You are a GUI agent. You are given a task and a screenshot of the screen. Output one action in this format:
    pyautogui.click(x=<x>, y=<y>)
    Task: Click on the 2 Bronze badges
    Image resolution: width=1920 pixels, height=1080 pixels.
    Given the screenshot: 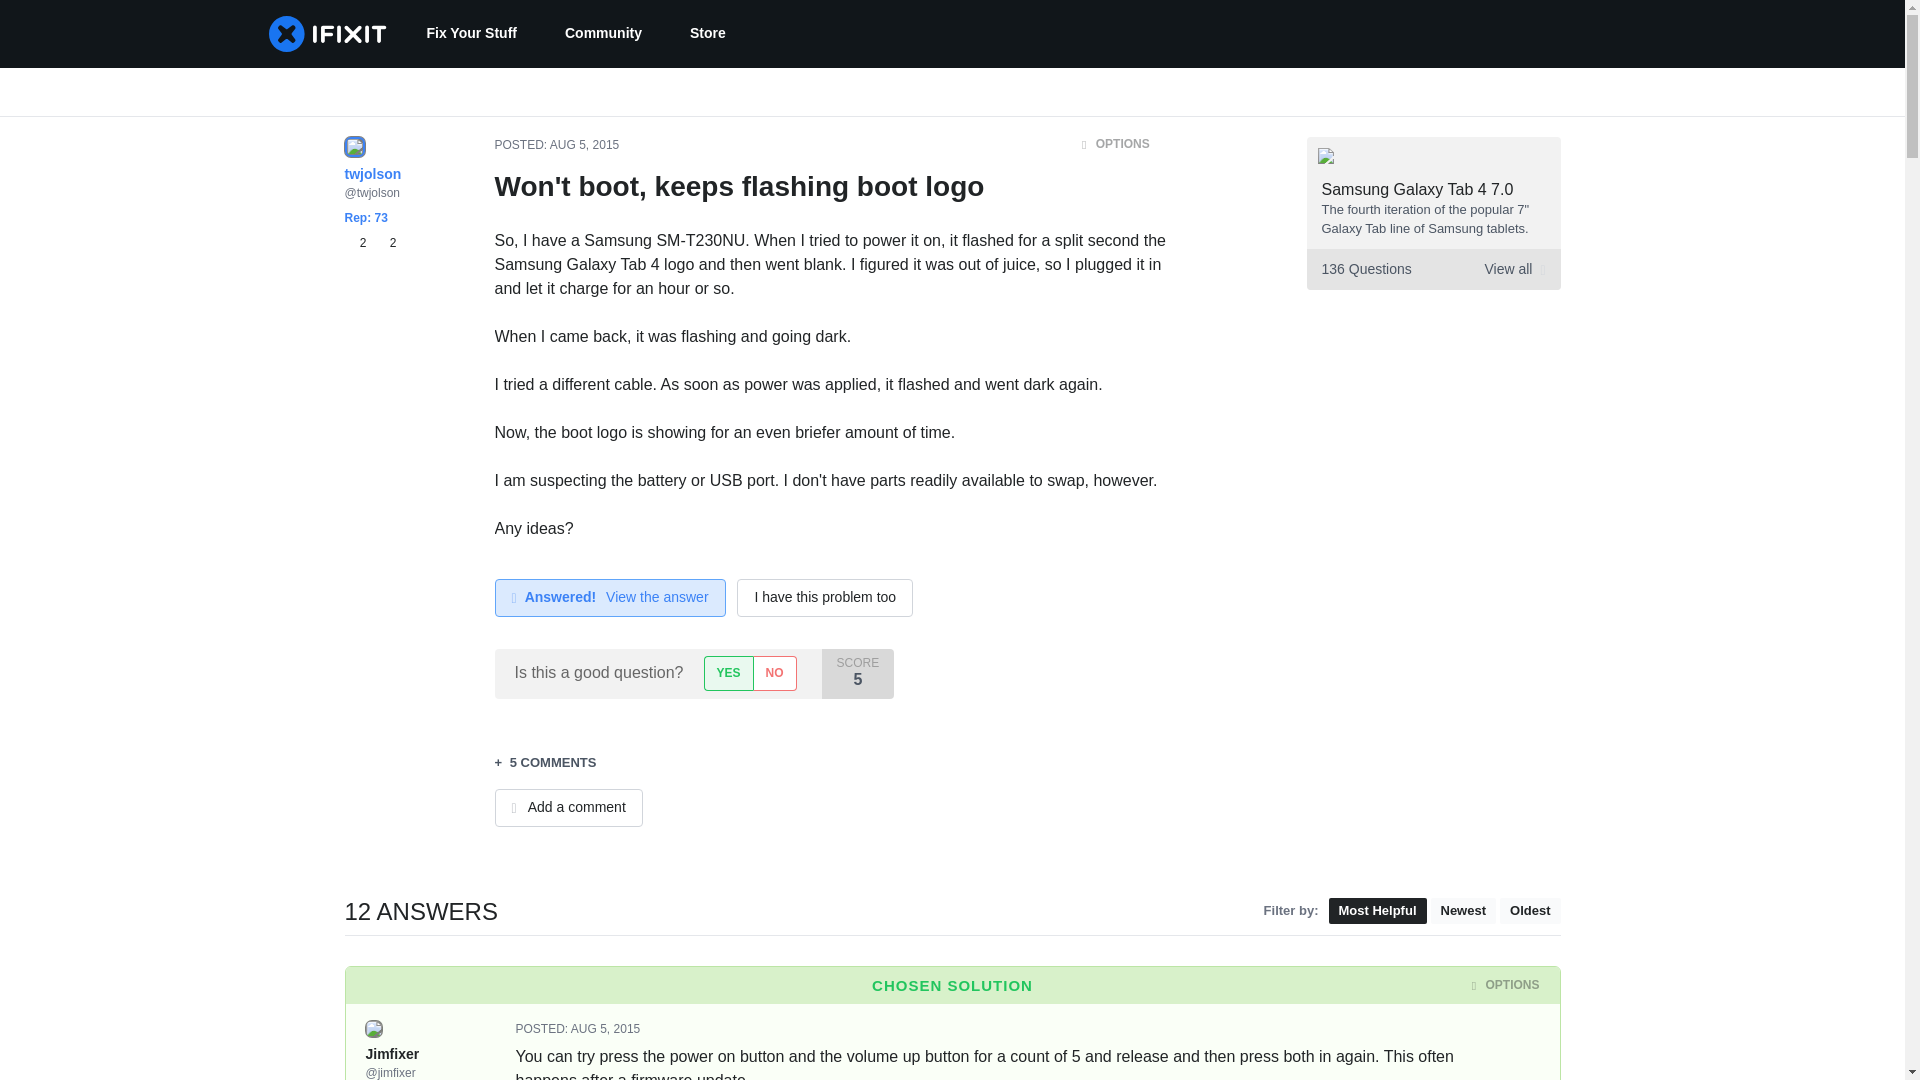 What is the action you would take?
    pyautogui.click(x=358, y=243)
    